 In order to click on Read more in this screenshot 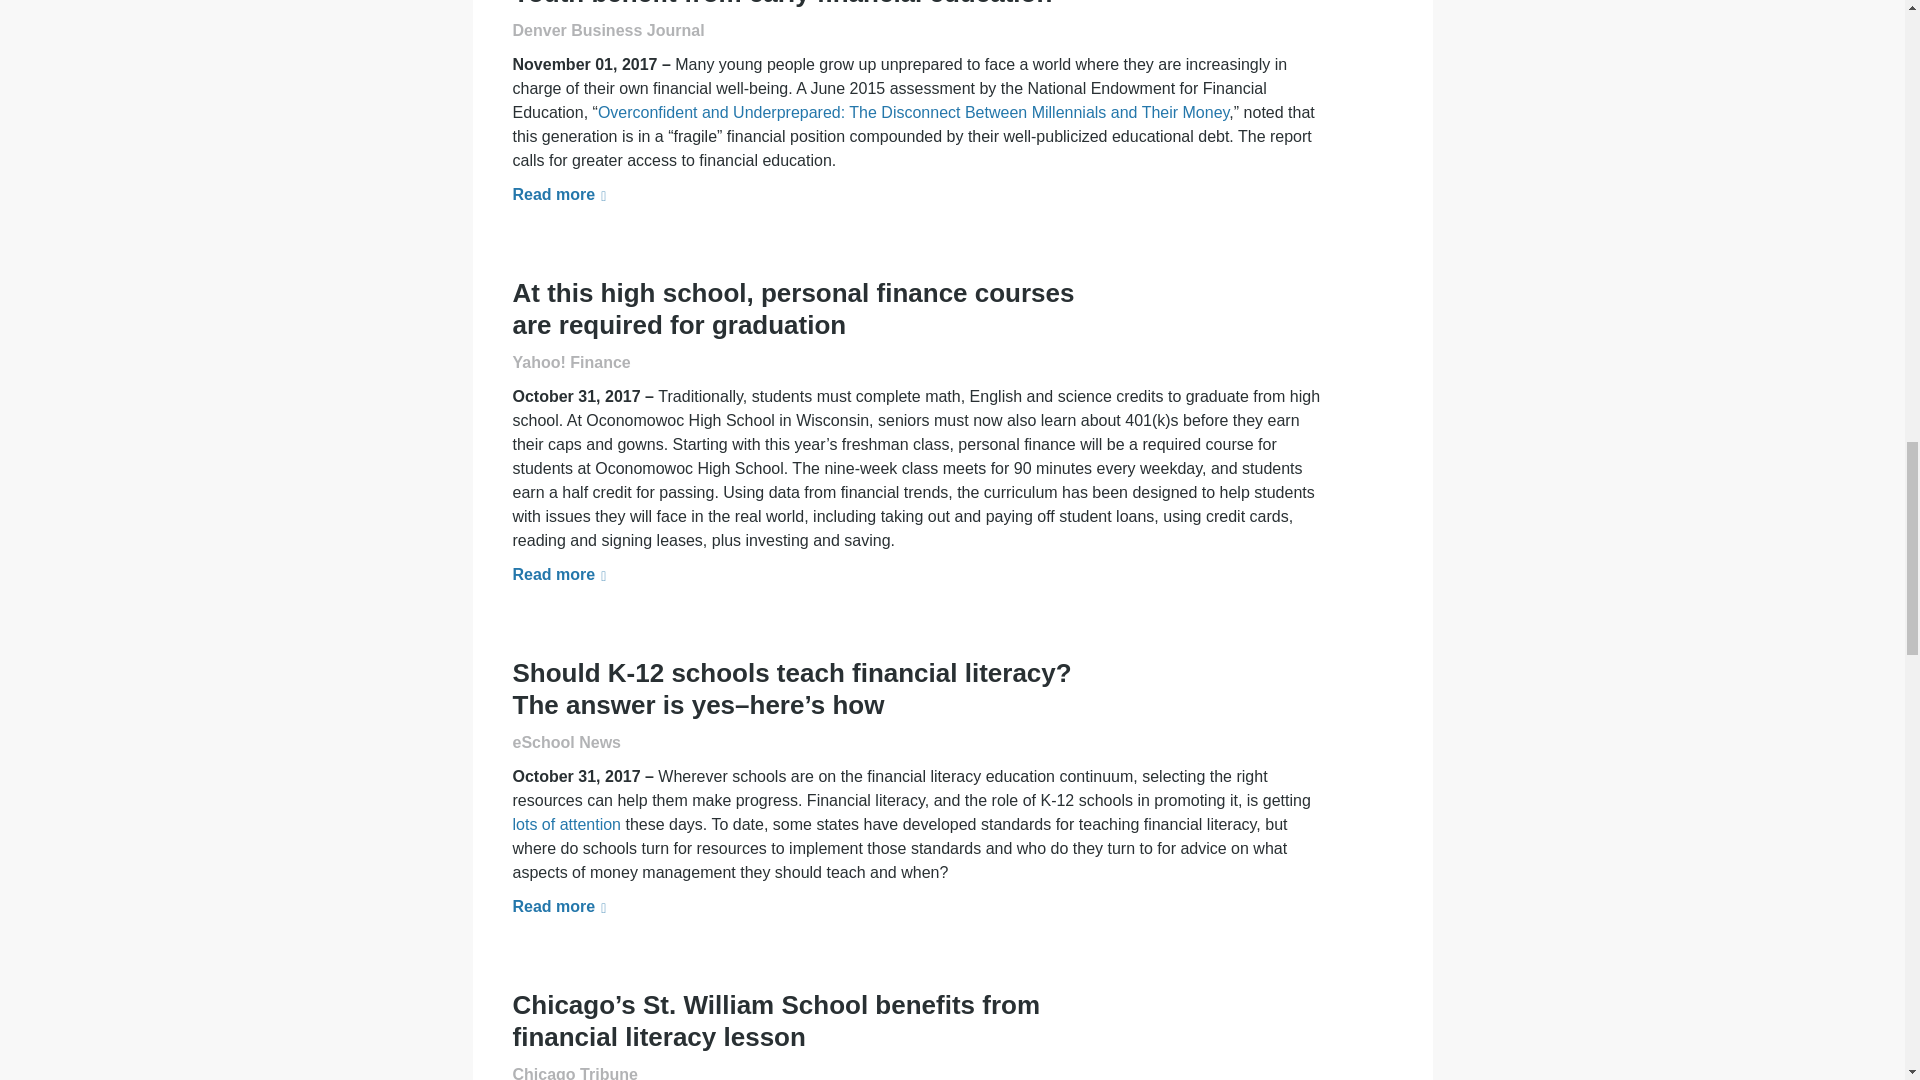, I will do `click(559, 194)`.